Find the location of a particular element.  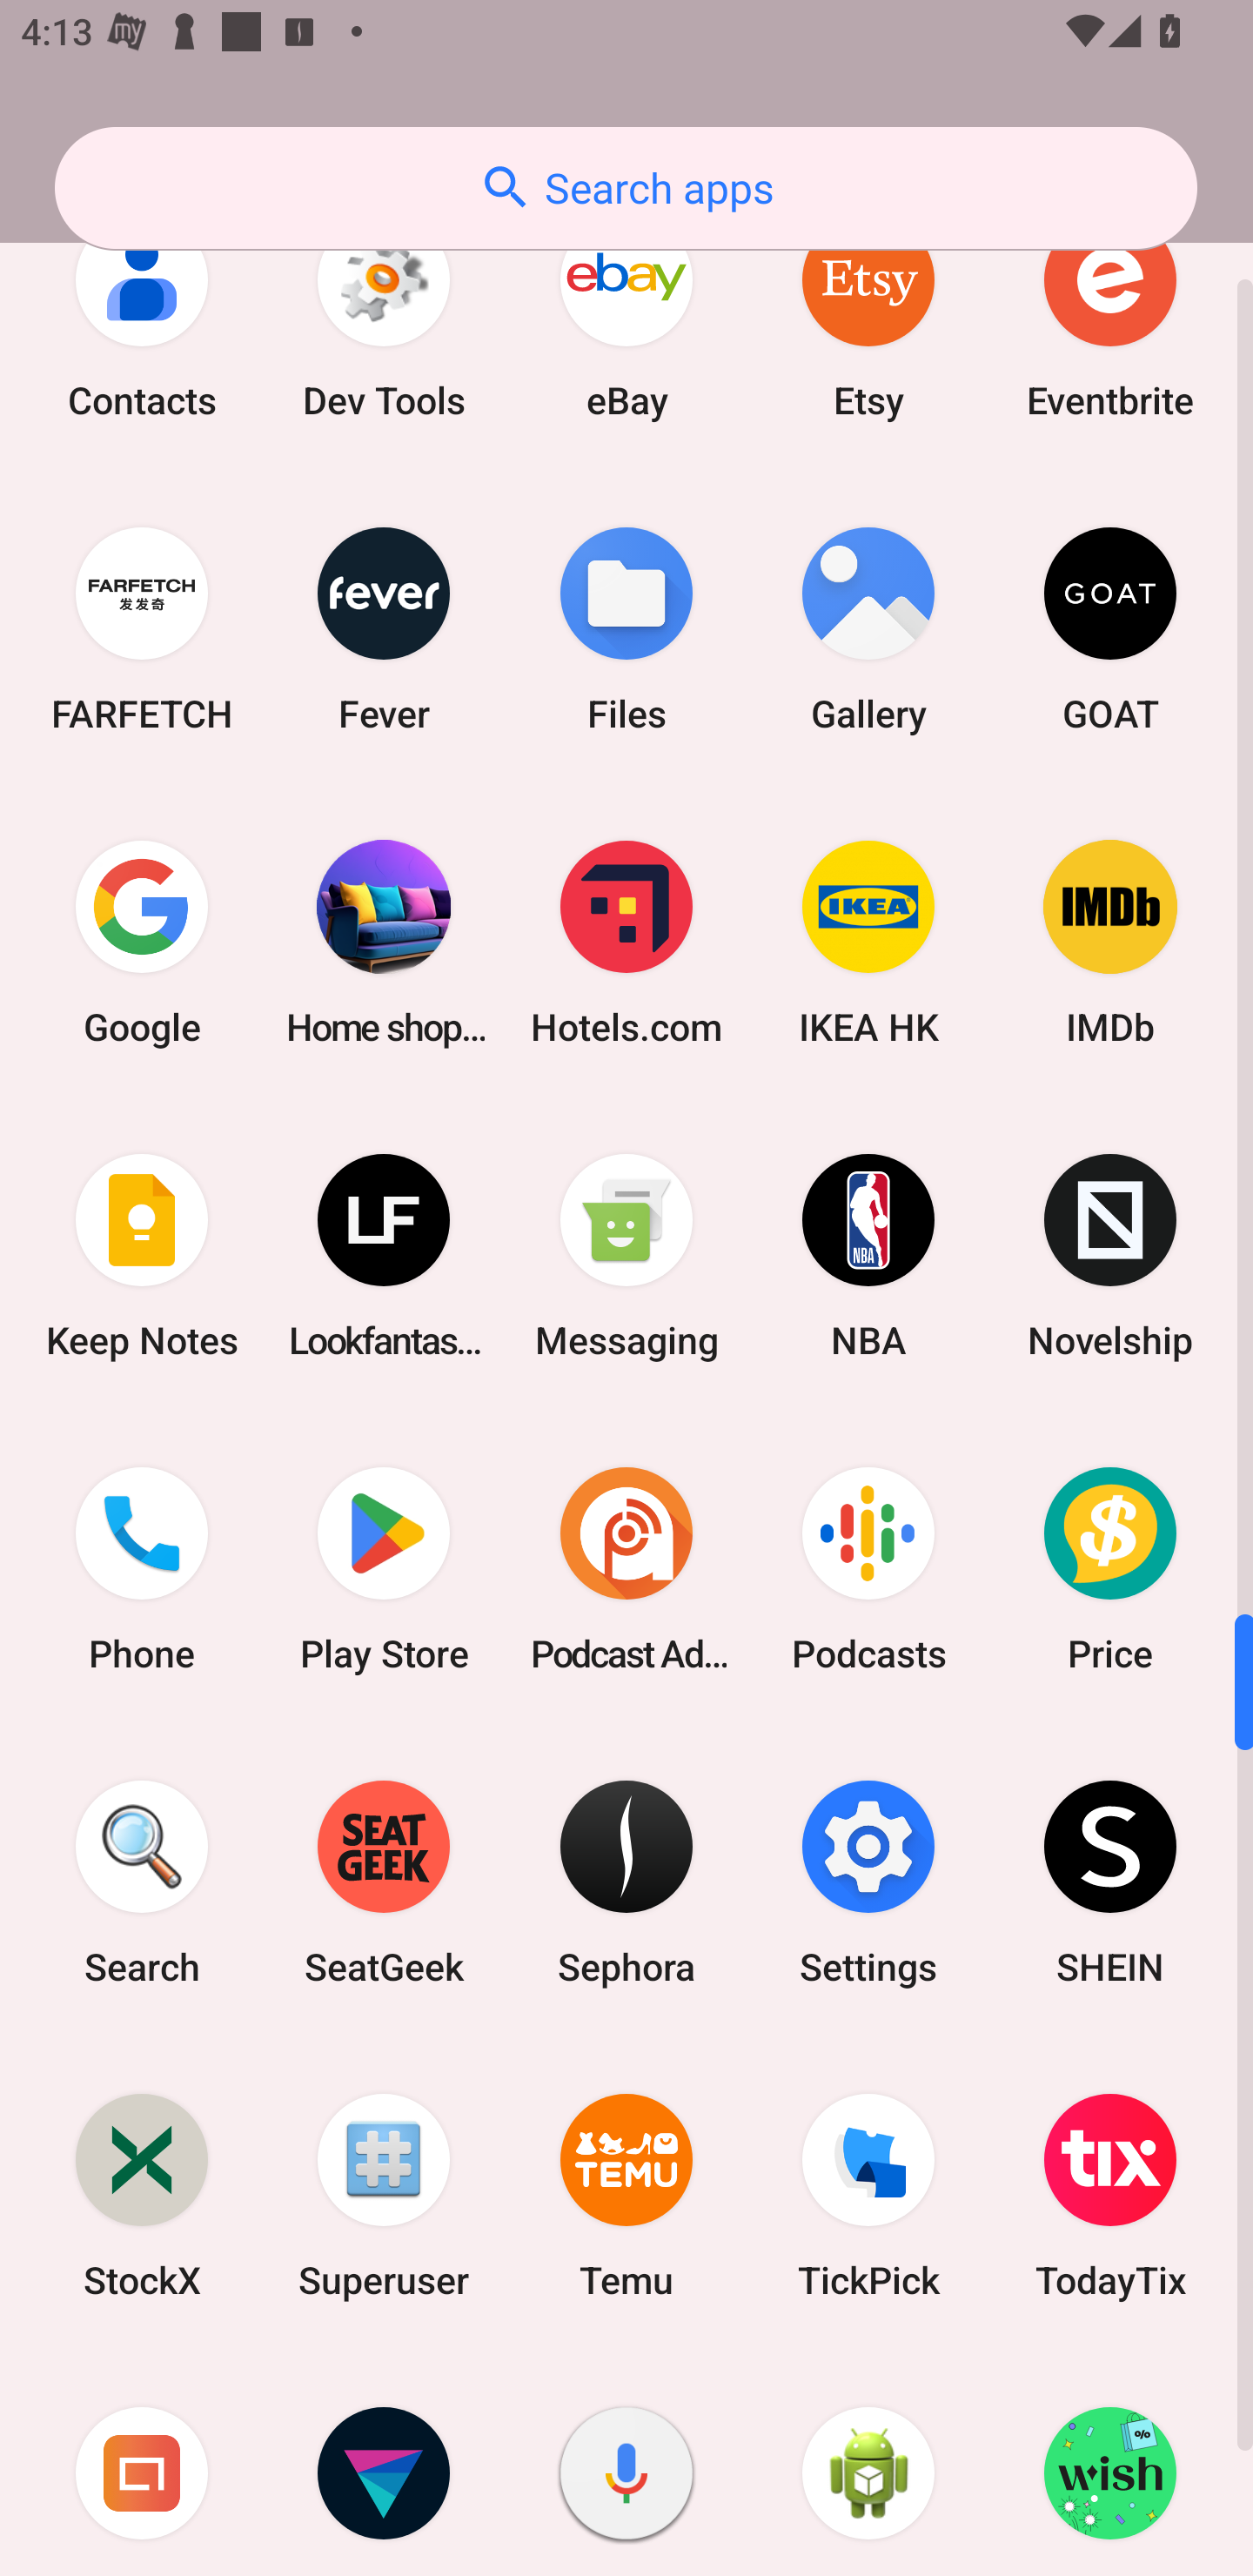

GOAT is located at coordinates (1110, 628).